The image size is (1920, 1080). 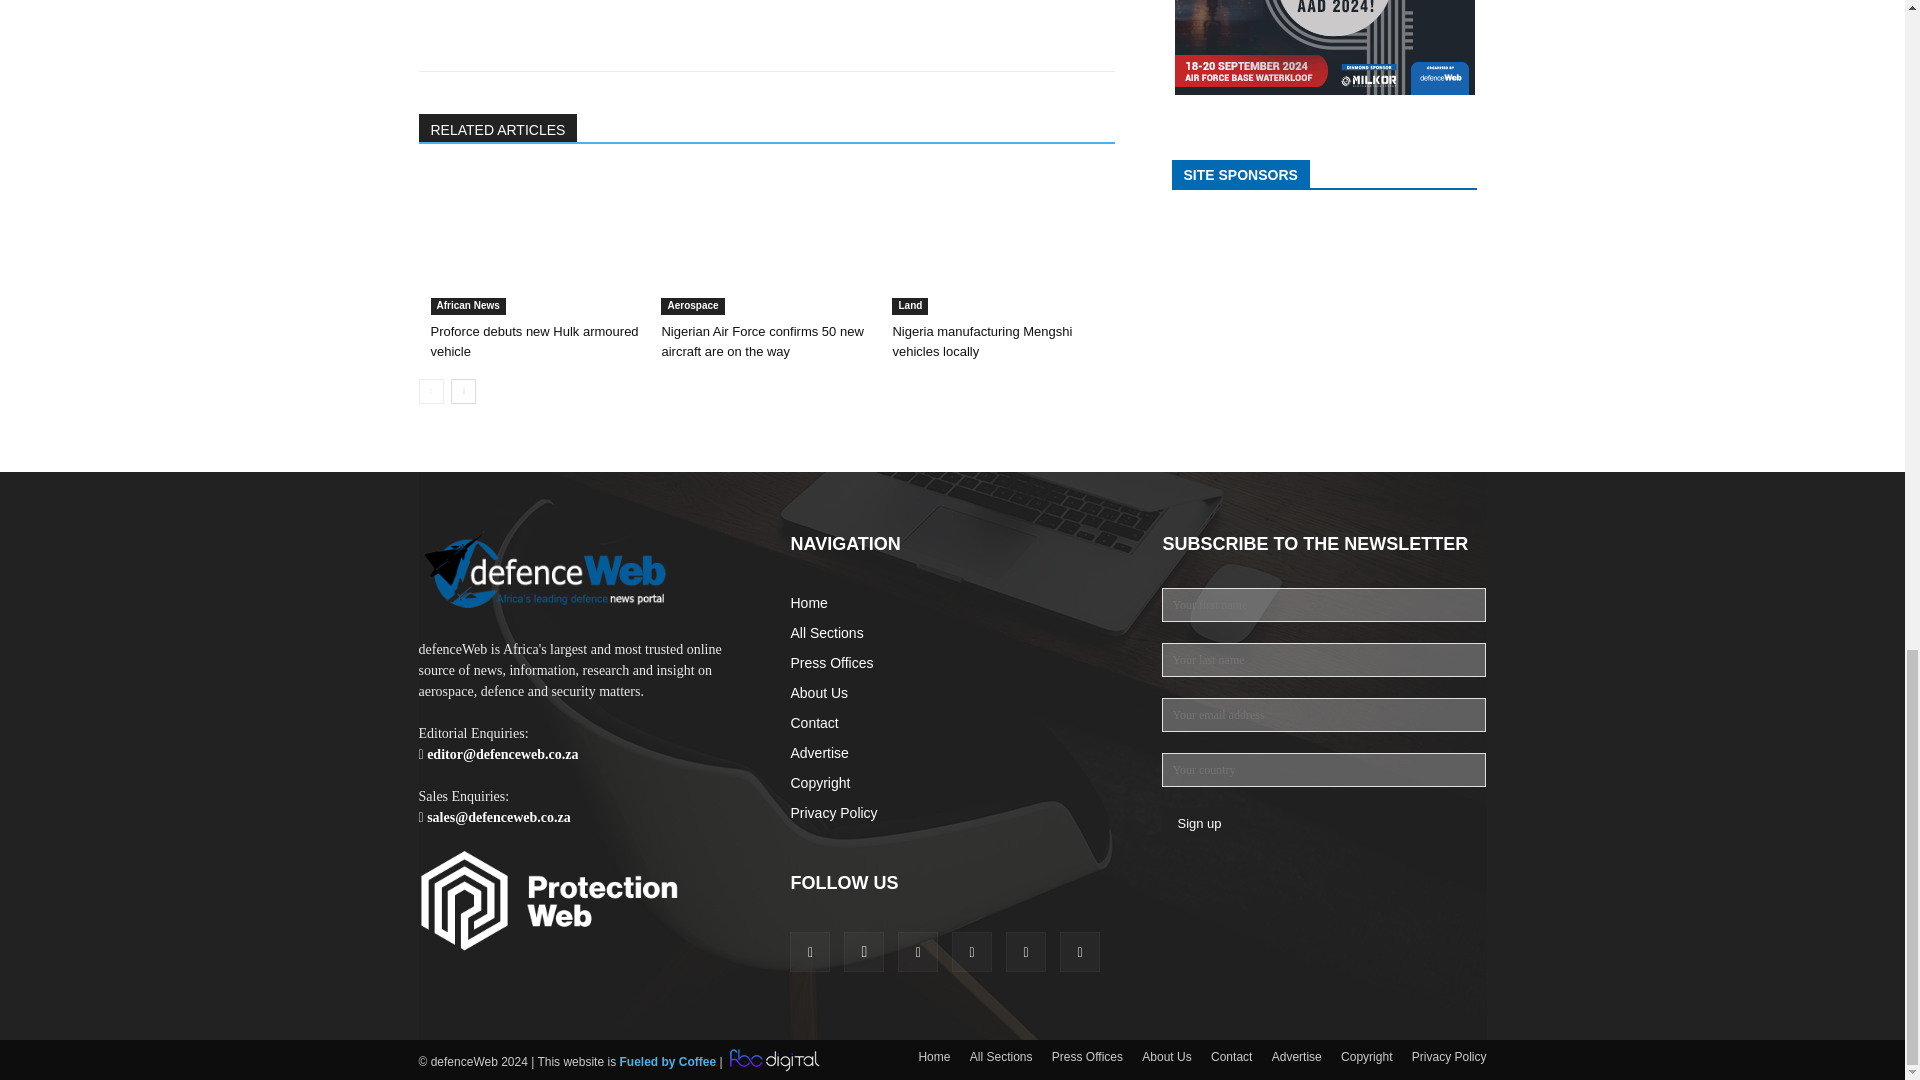 I want to click on Sign up, so click(x=1198, y=823).